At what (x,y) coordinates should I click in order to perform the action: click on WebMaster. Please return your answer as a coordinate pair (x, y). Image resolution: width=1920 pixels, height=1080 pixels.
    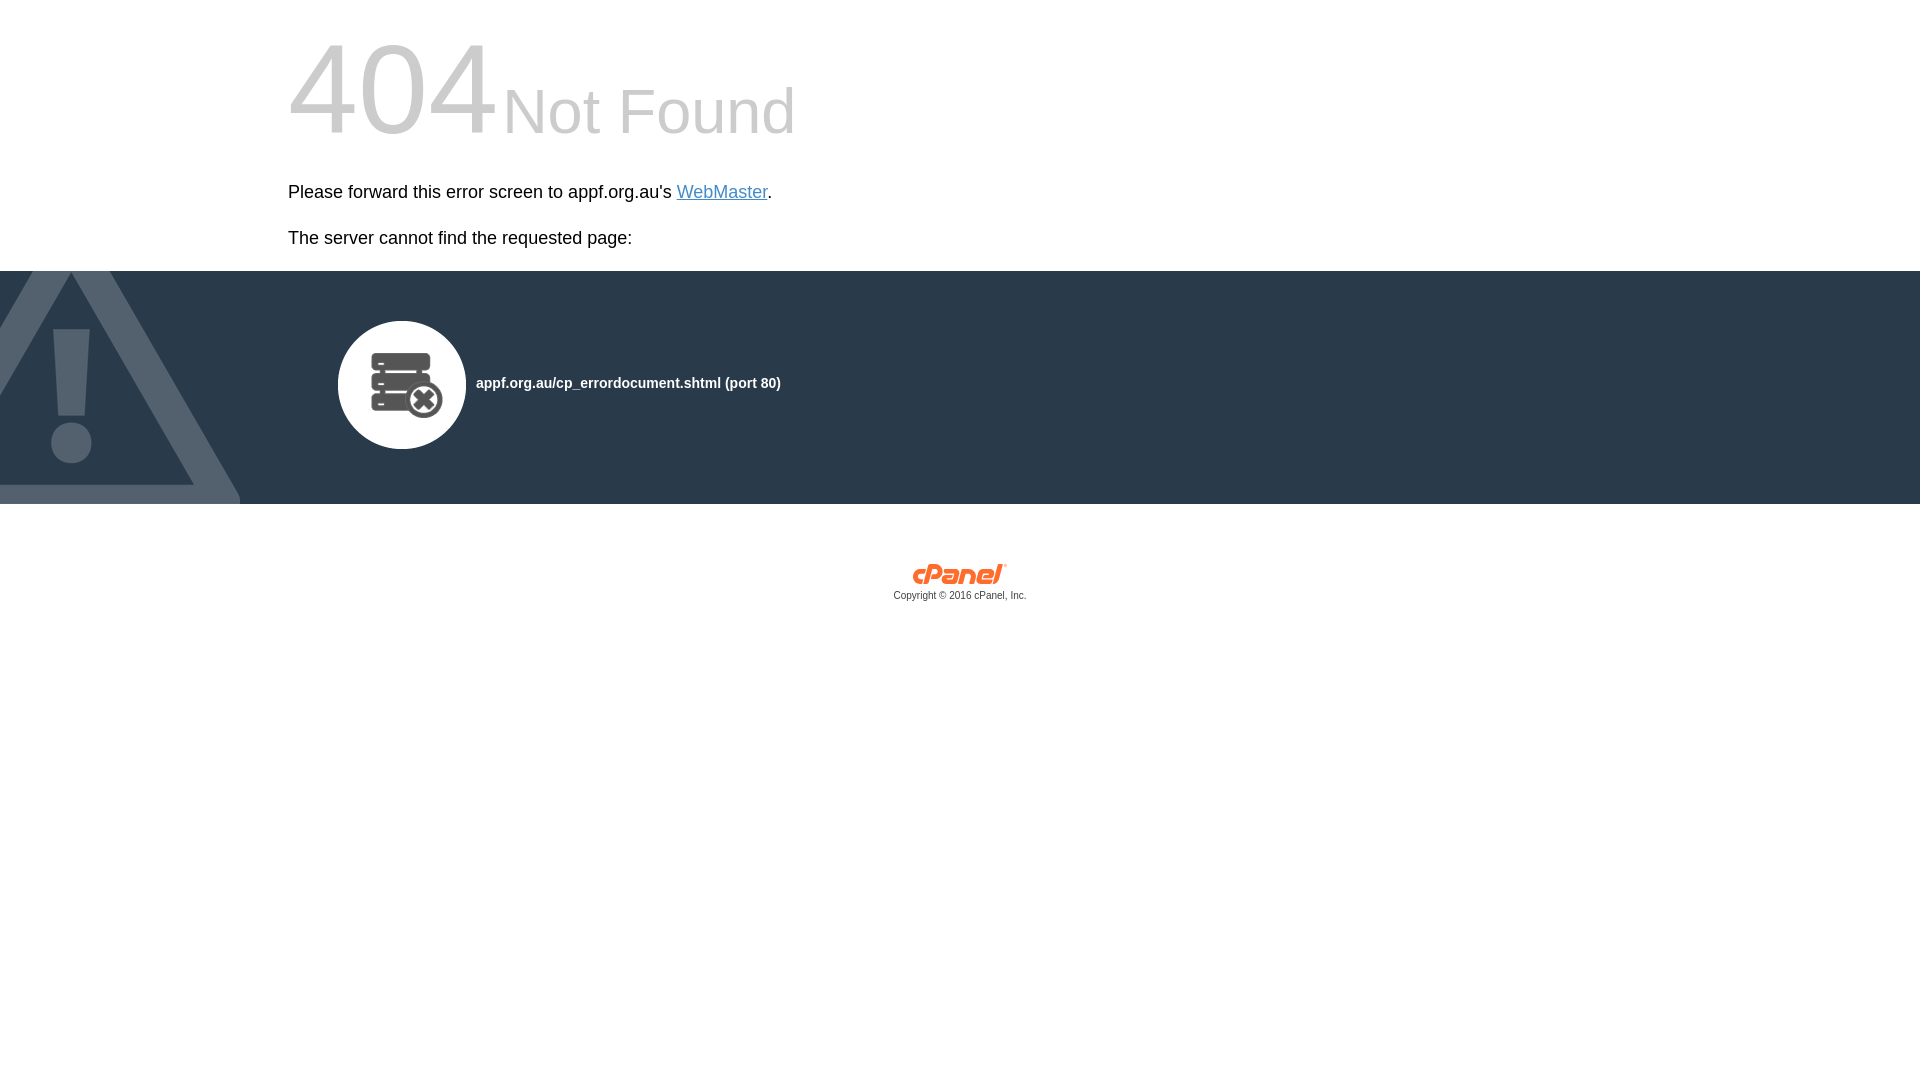
    Looking at the image, I should click on (722, 192).